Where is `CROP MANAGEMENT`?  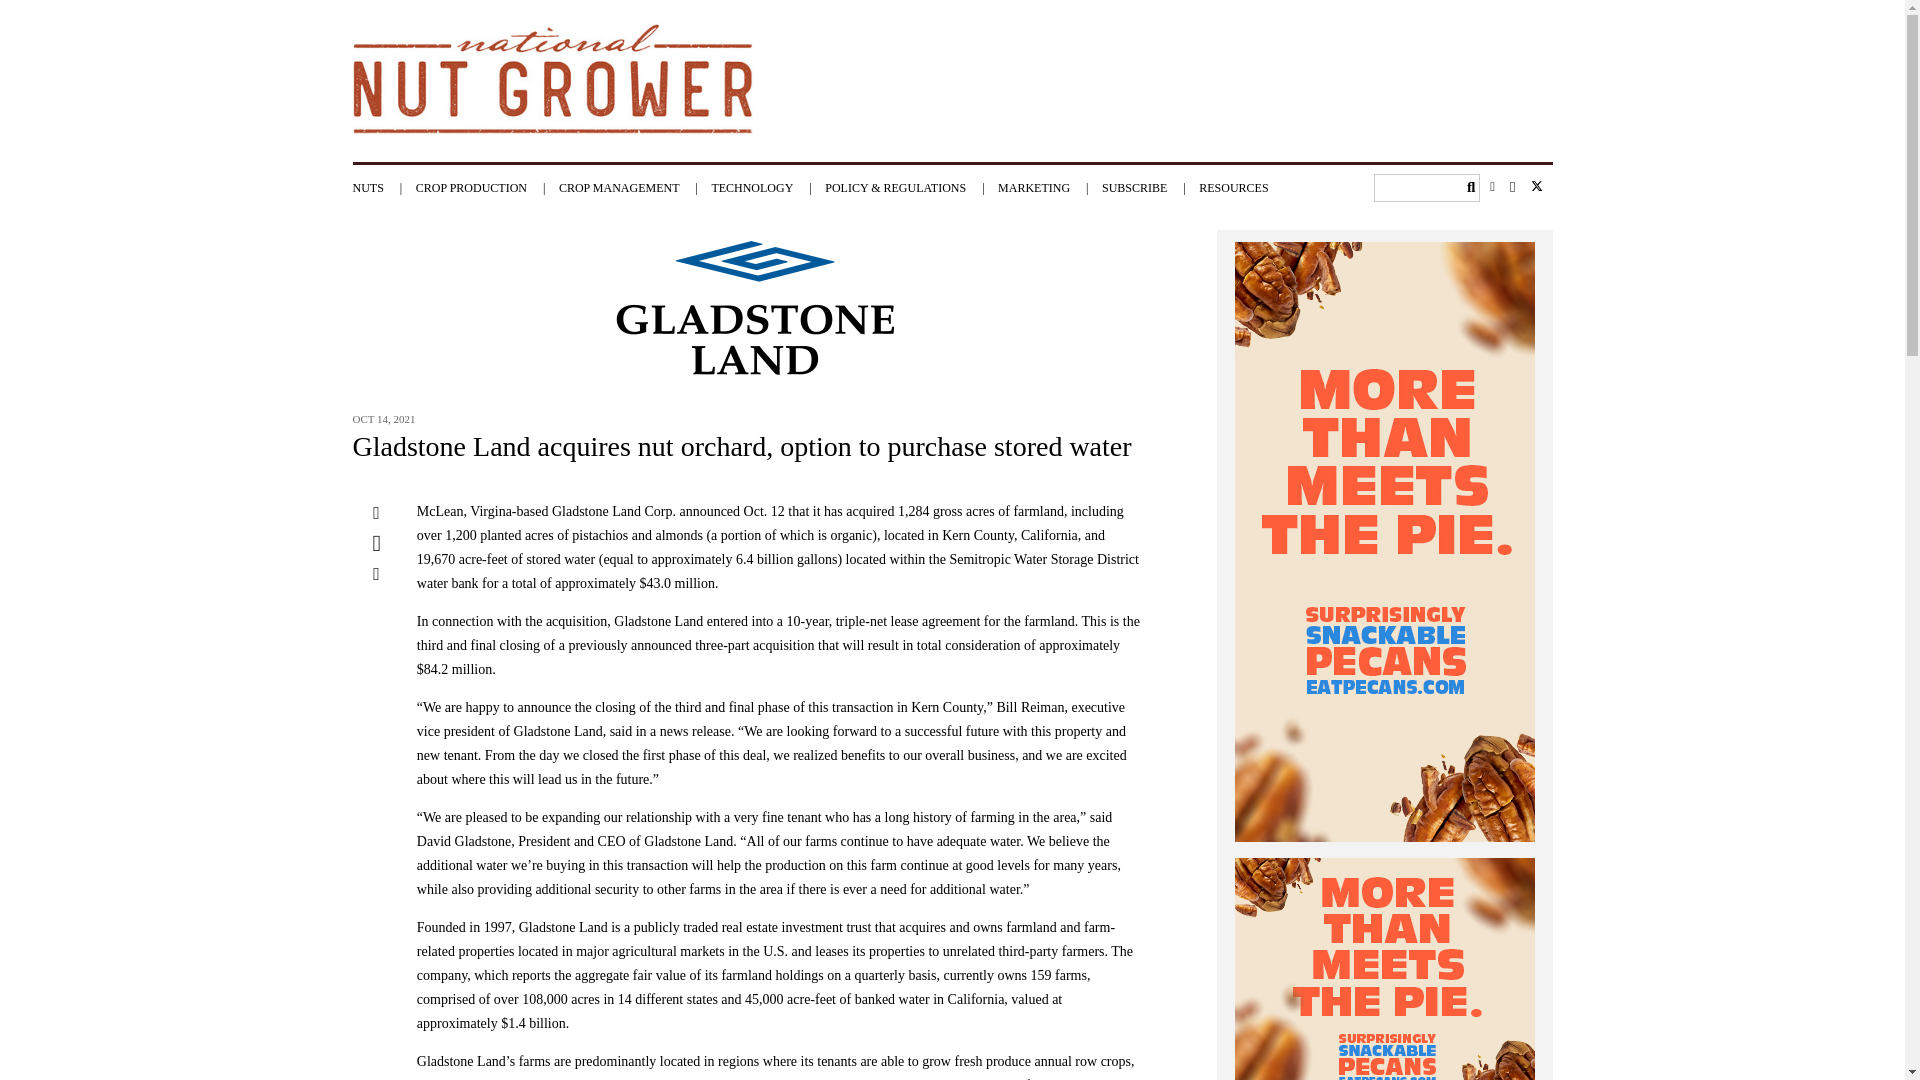
CROP MANAGEMENT is located at coordinates (633, 188).